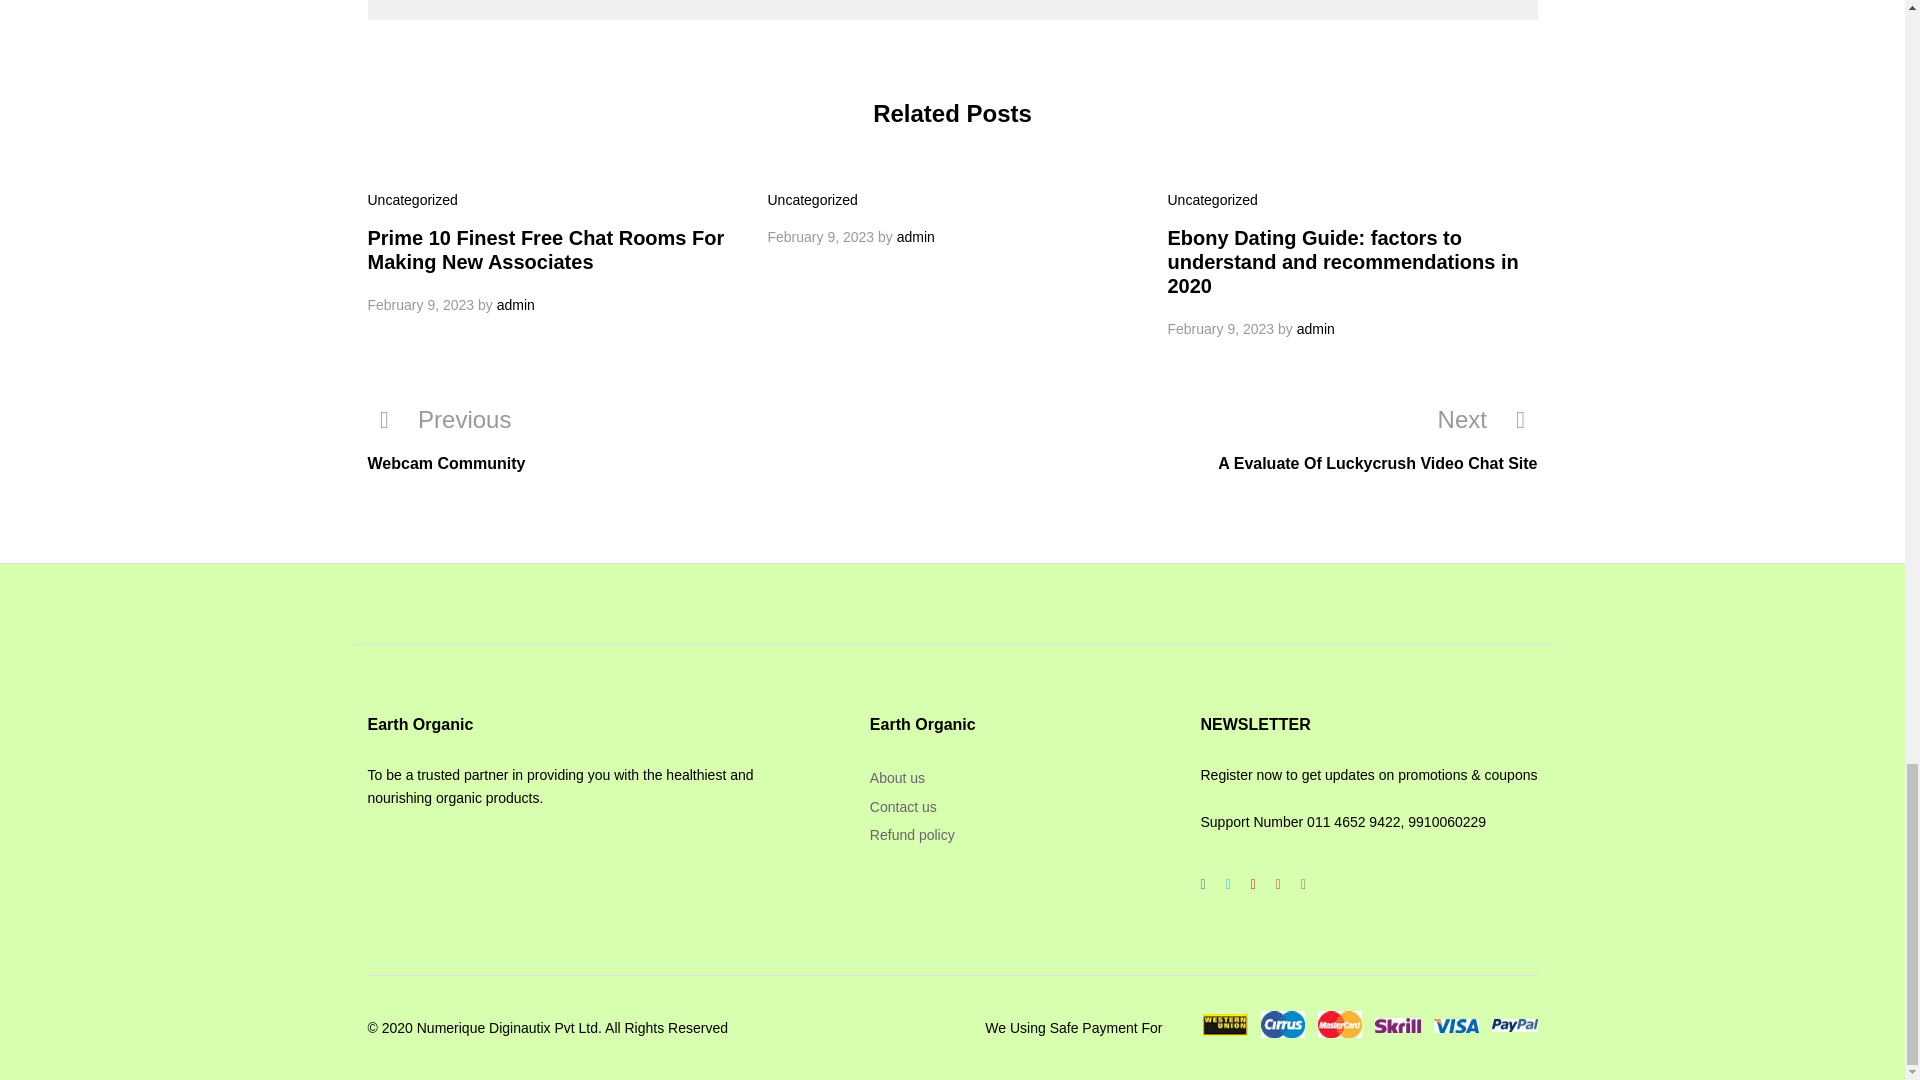 The width and height of the screenshot is (1920, 1080). Describe the element at coordinates (822, 236) in the screenshot. I see `February 9, 2023` at that location.